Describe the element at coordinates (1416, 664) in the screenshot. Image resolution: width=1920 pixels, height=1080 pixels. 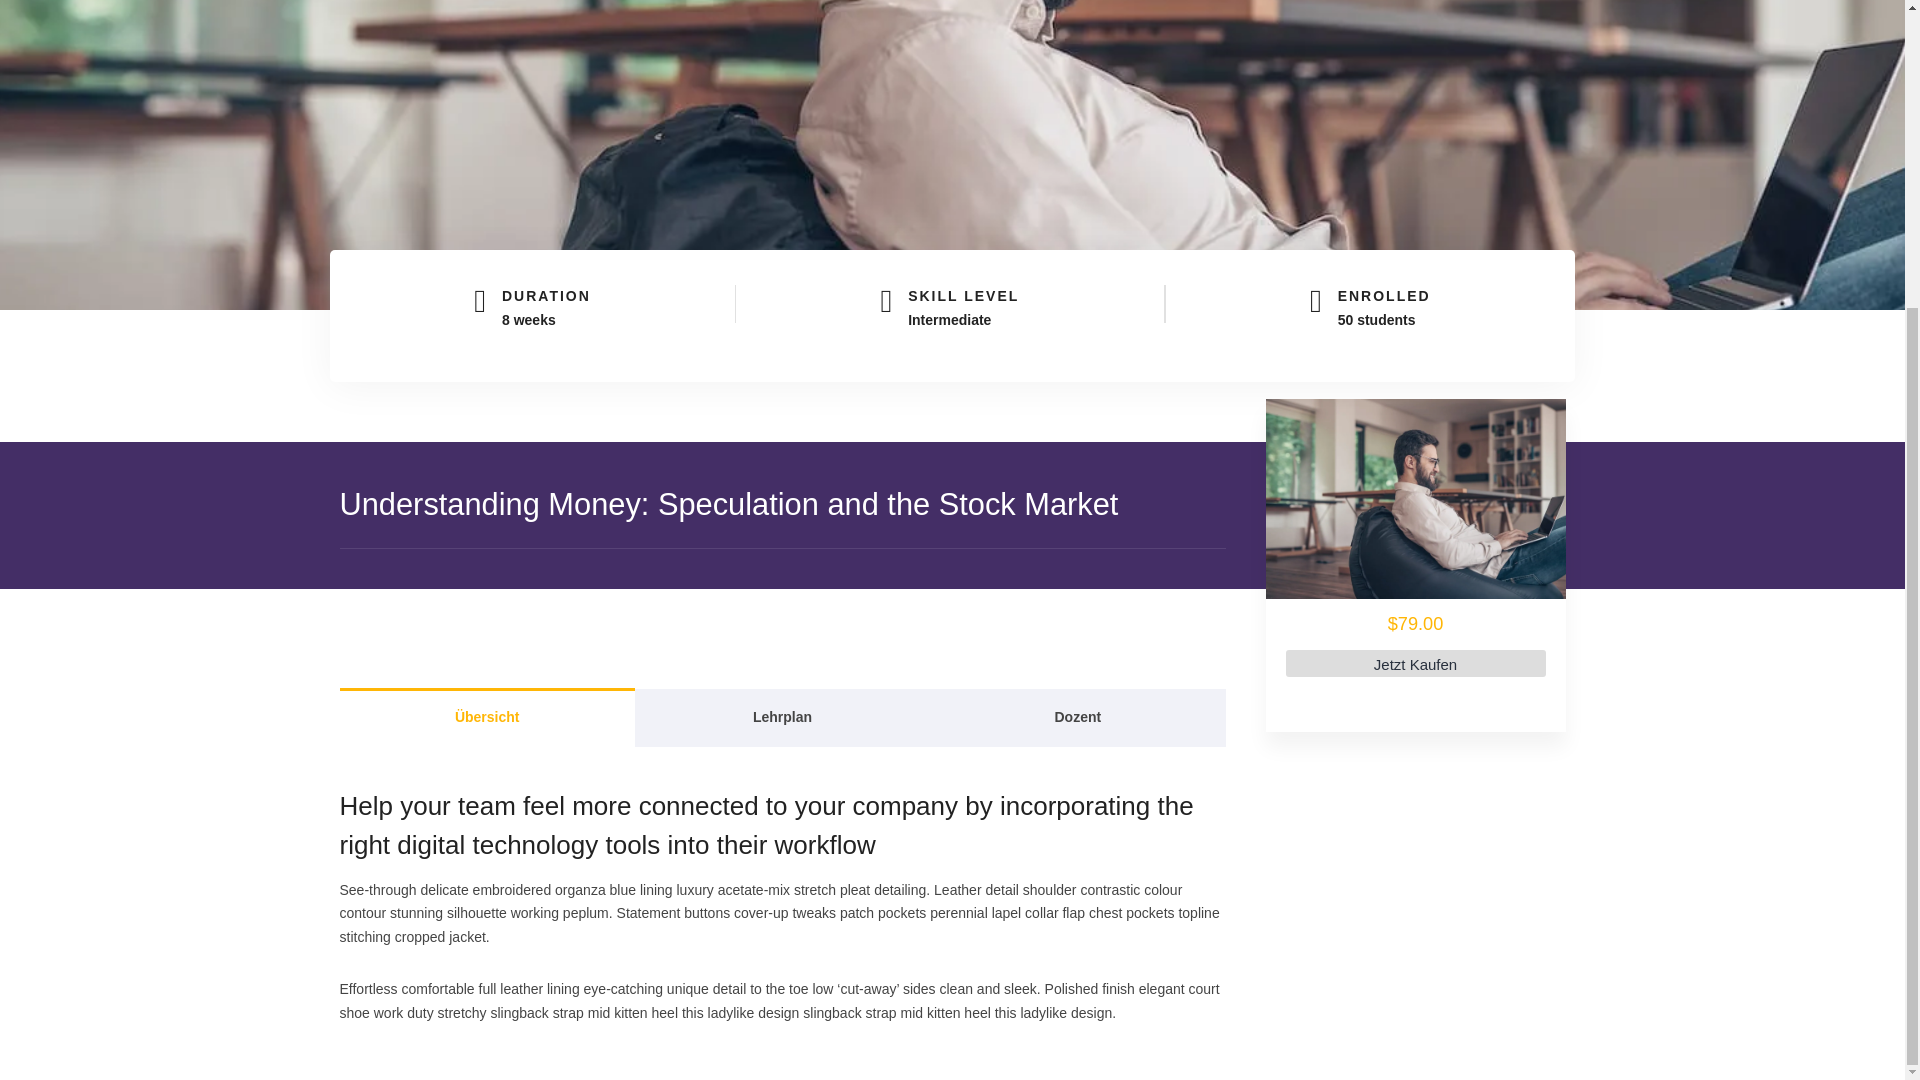
I see `Jetzt Kaufen` at that location.